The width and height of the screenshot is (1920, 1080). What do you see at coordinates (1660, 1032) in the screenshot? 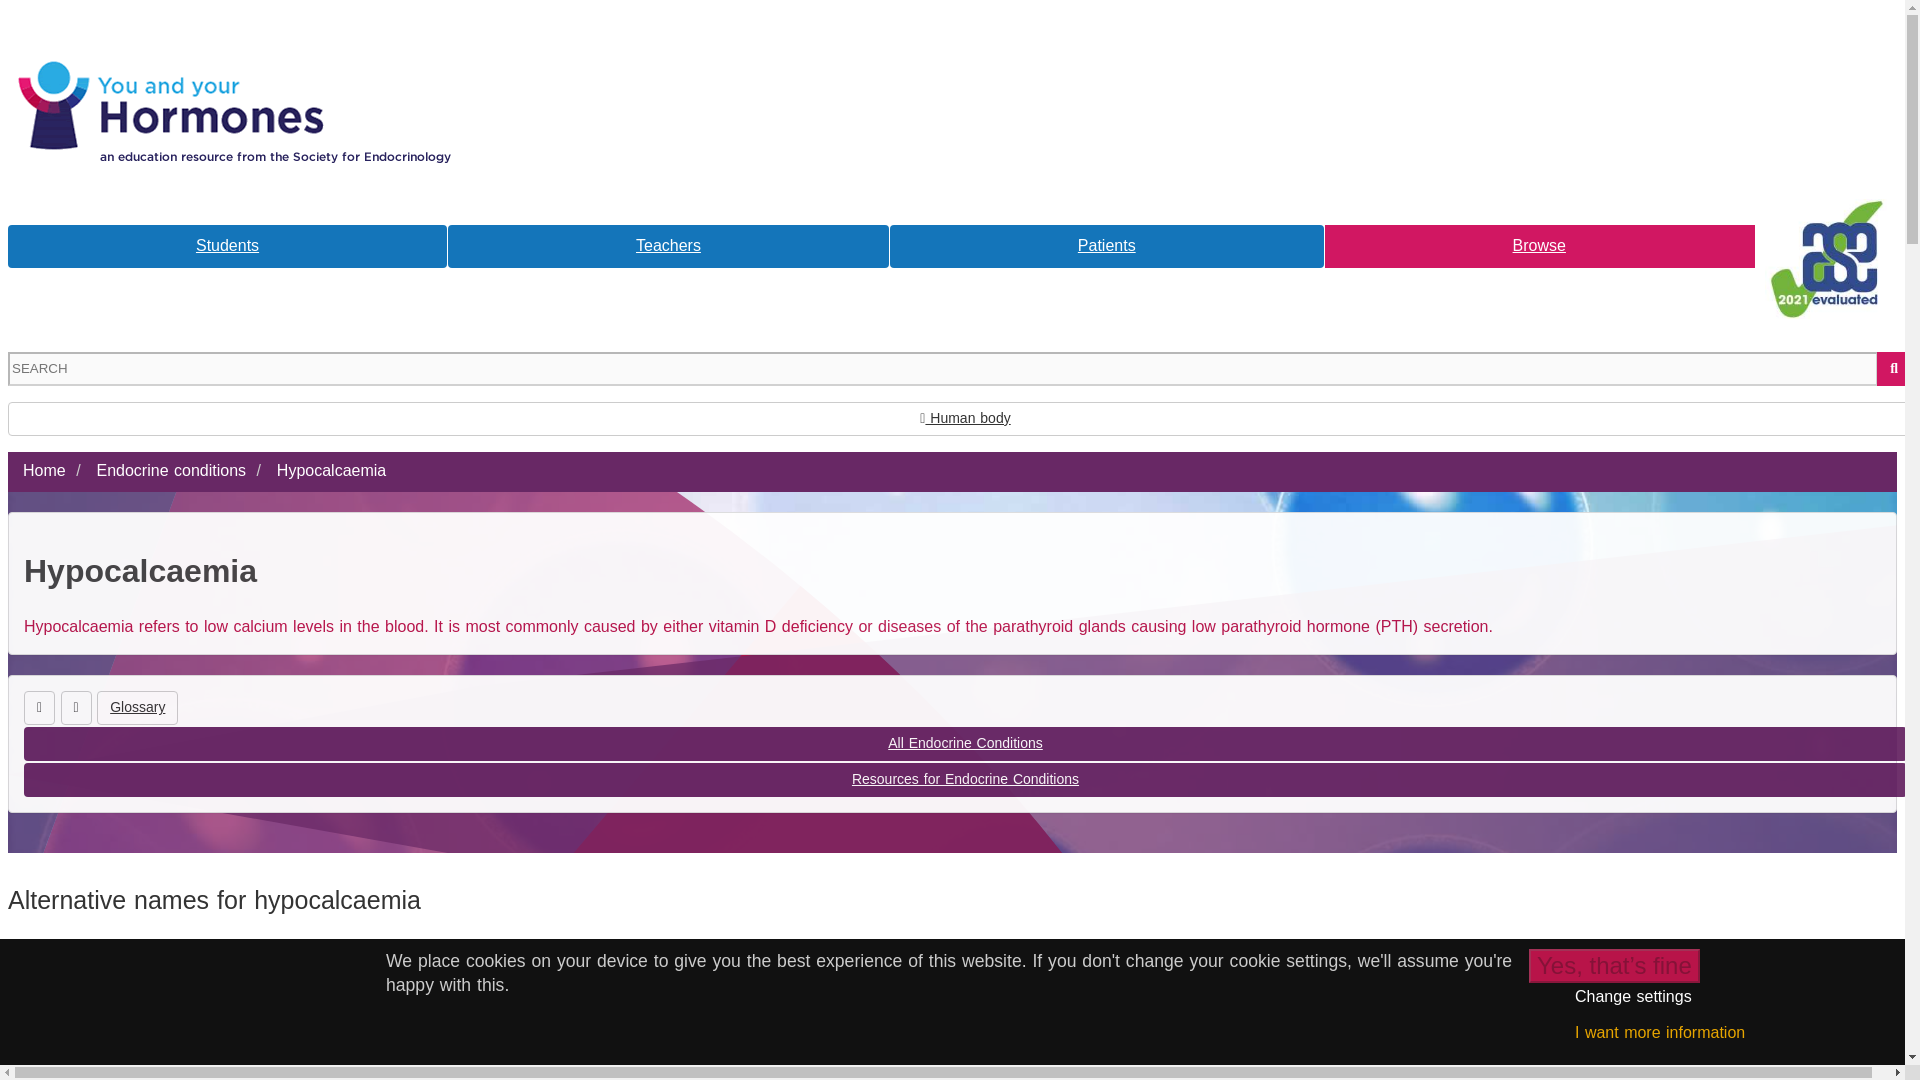
I see `I want more information` at bounding box center [1660, 1032].